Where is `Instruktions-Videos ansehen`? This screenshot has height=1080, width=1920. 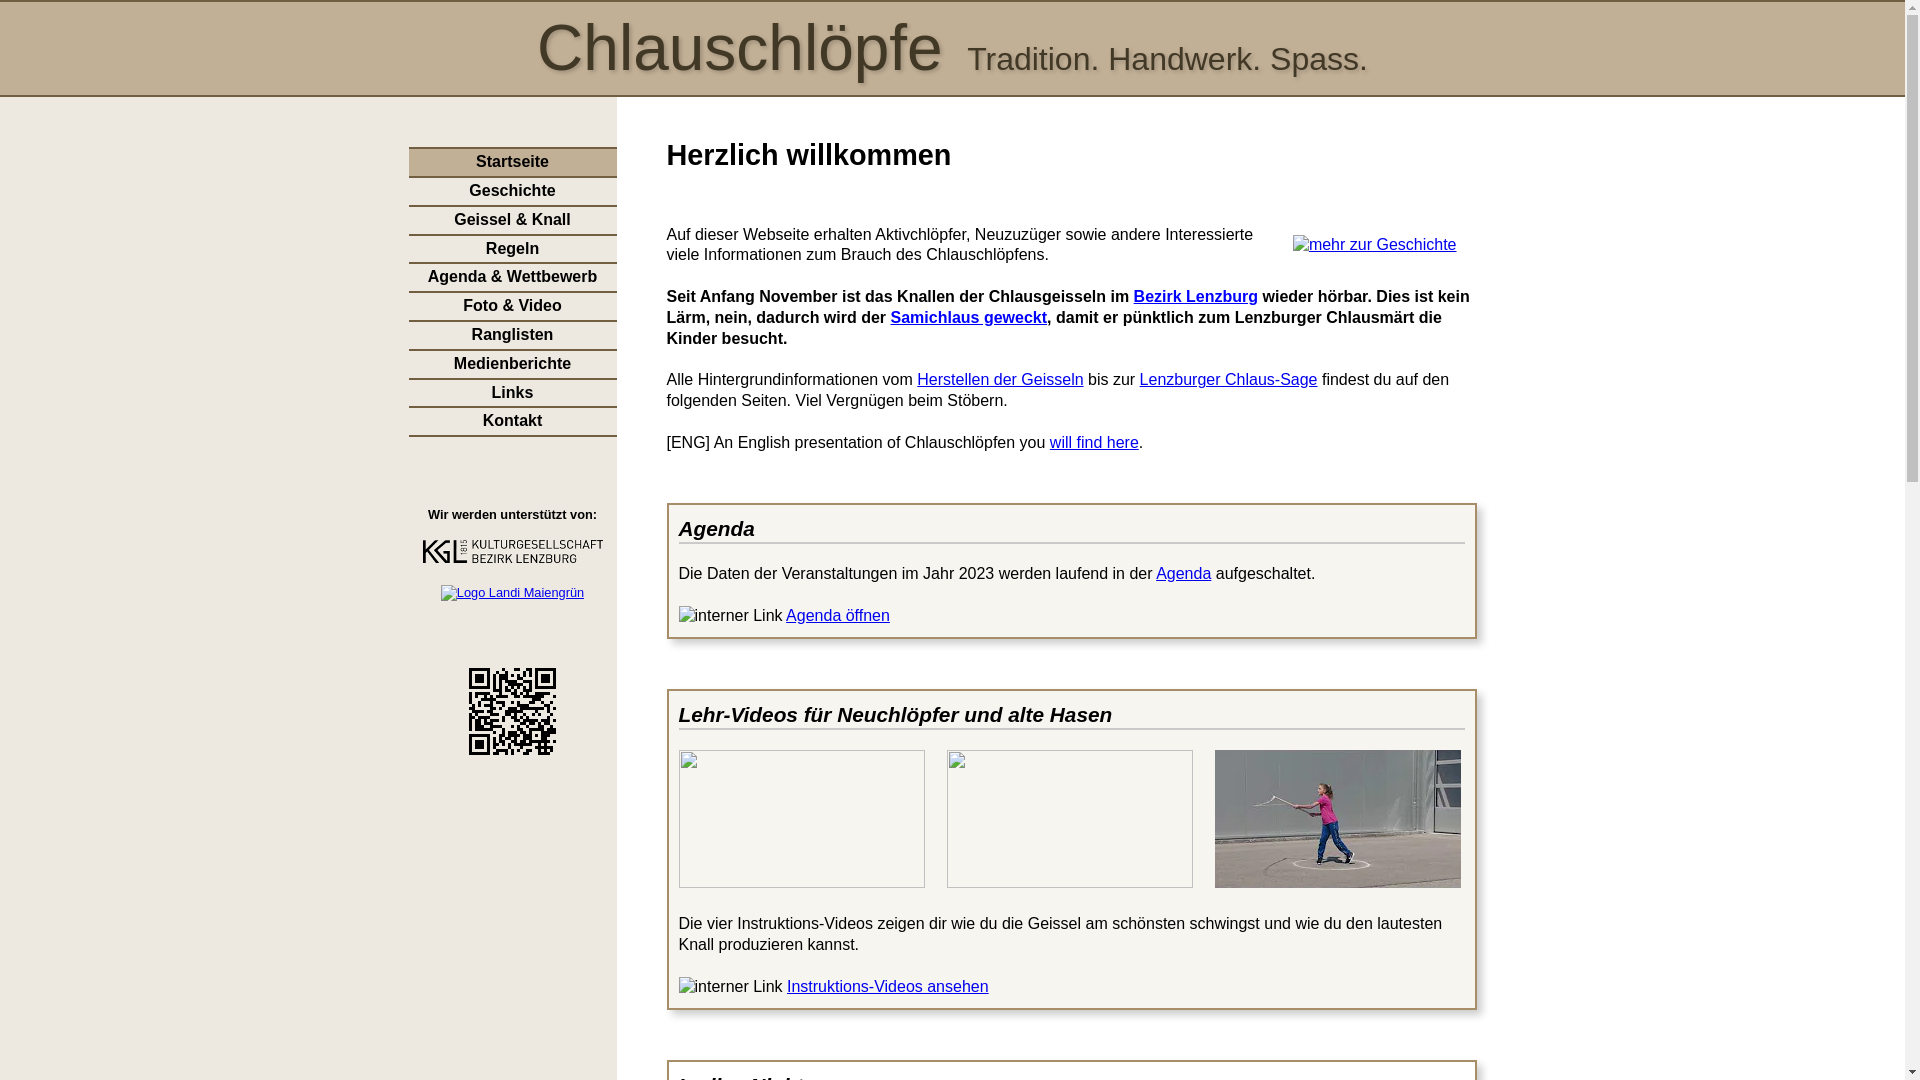
Instruktions-Videos ansehen is located at coordinates (888, 986).